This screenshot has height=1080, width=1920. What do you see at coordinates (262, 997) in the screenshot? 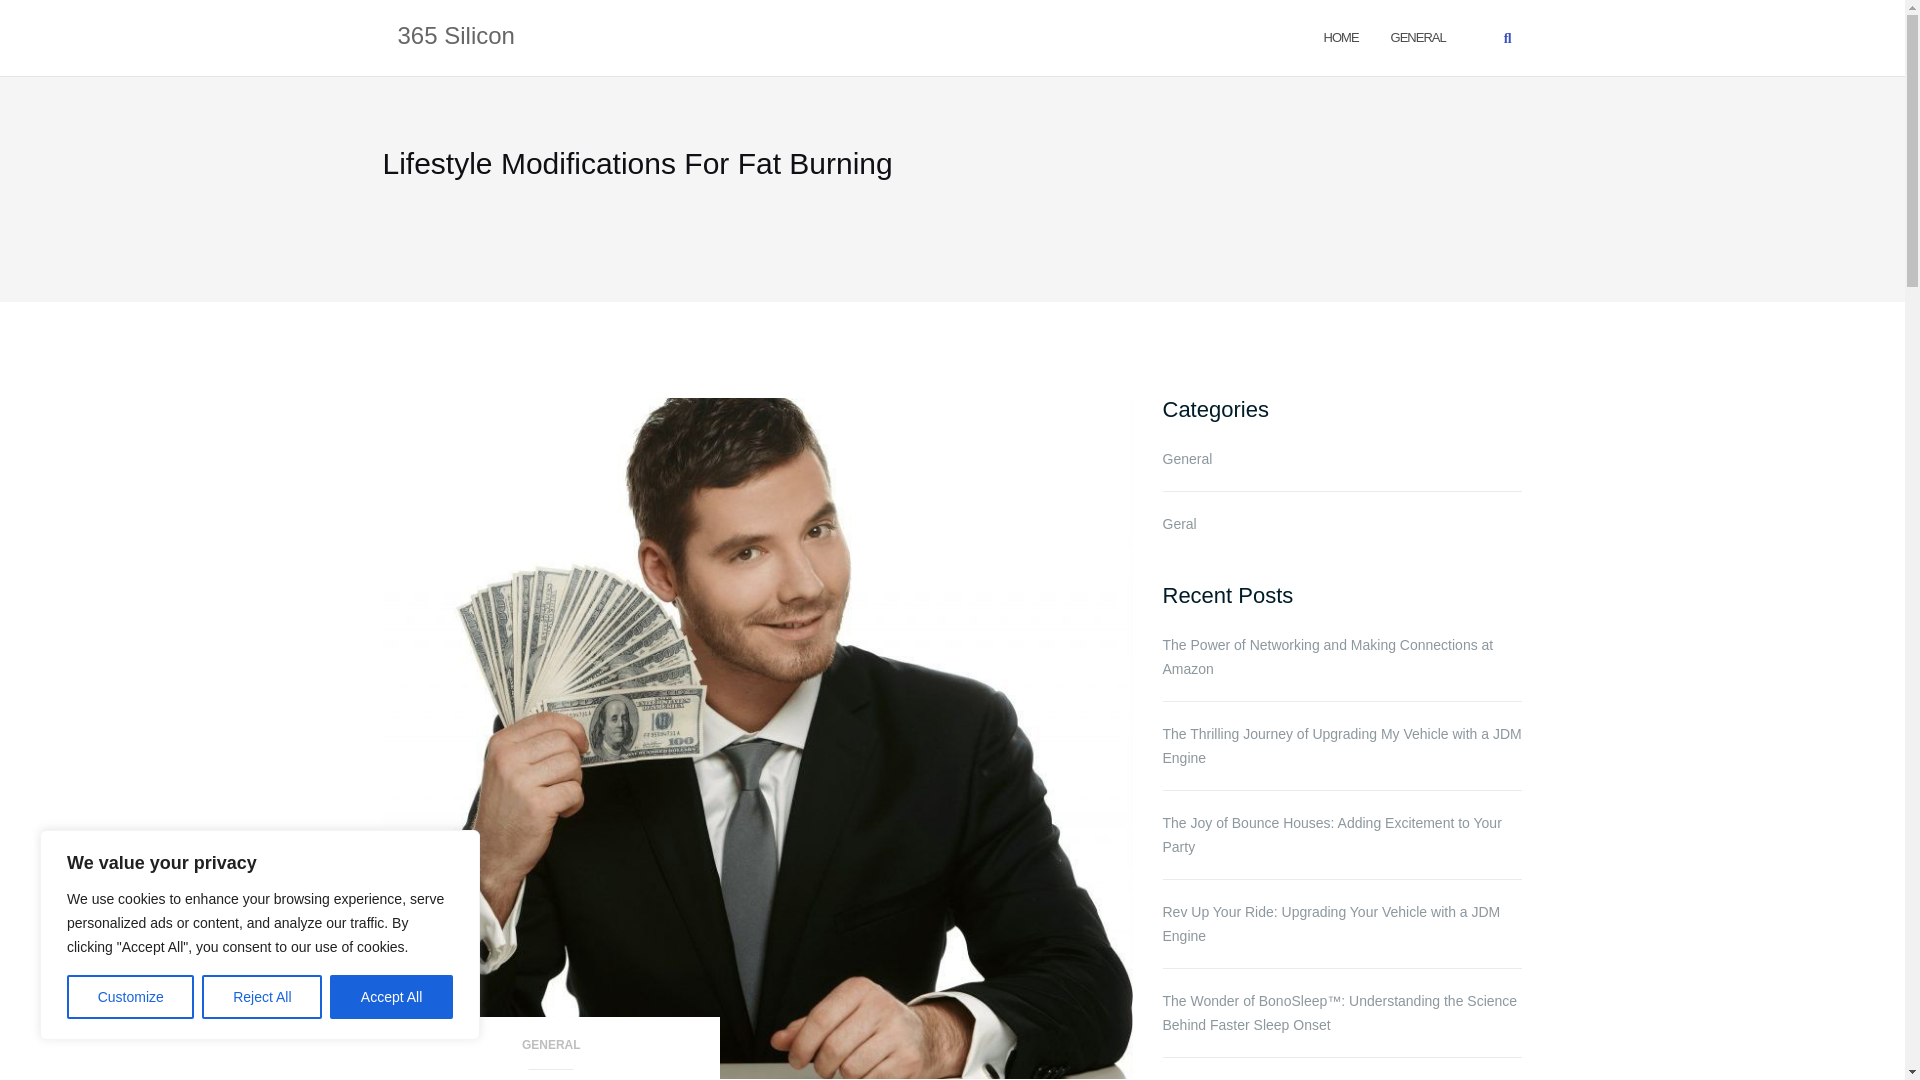
I see `Reject All` at bounding box center [262, 997].